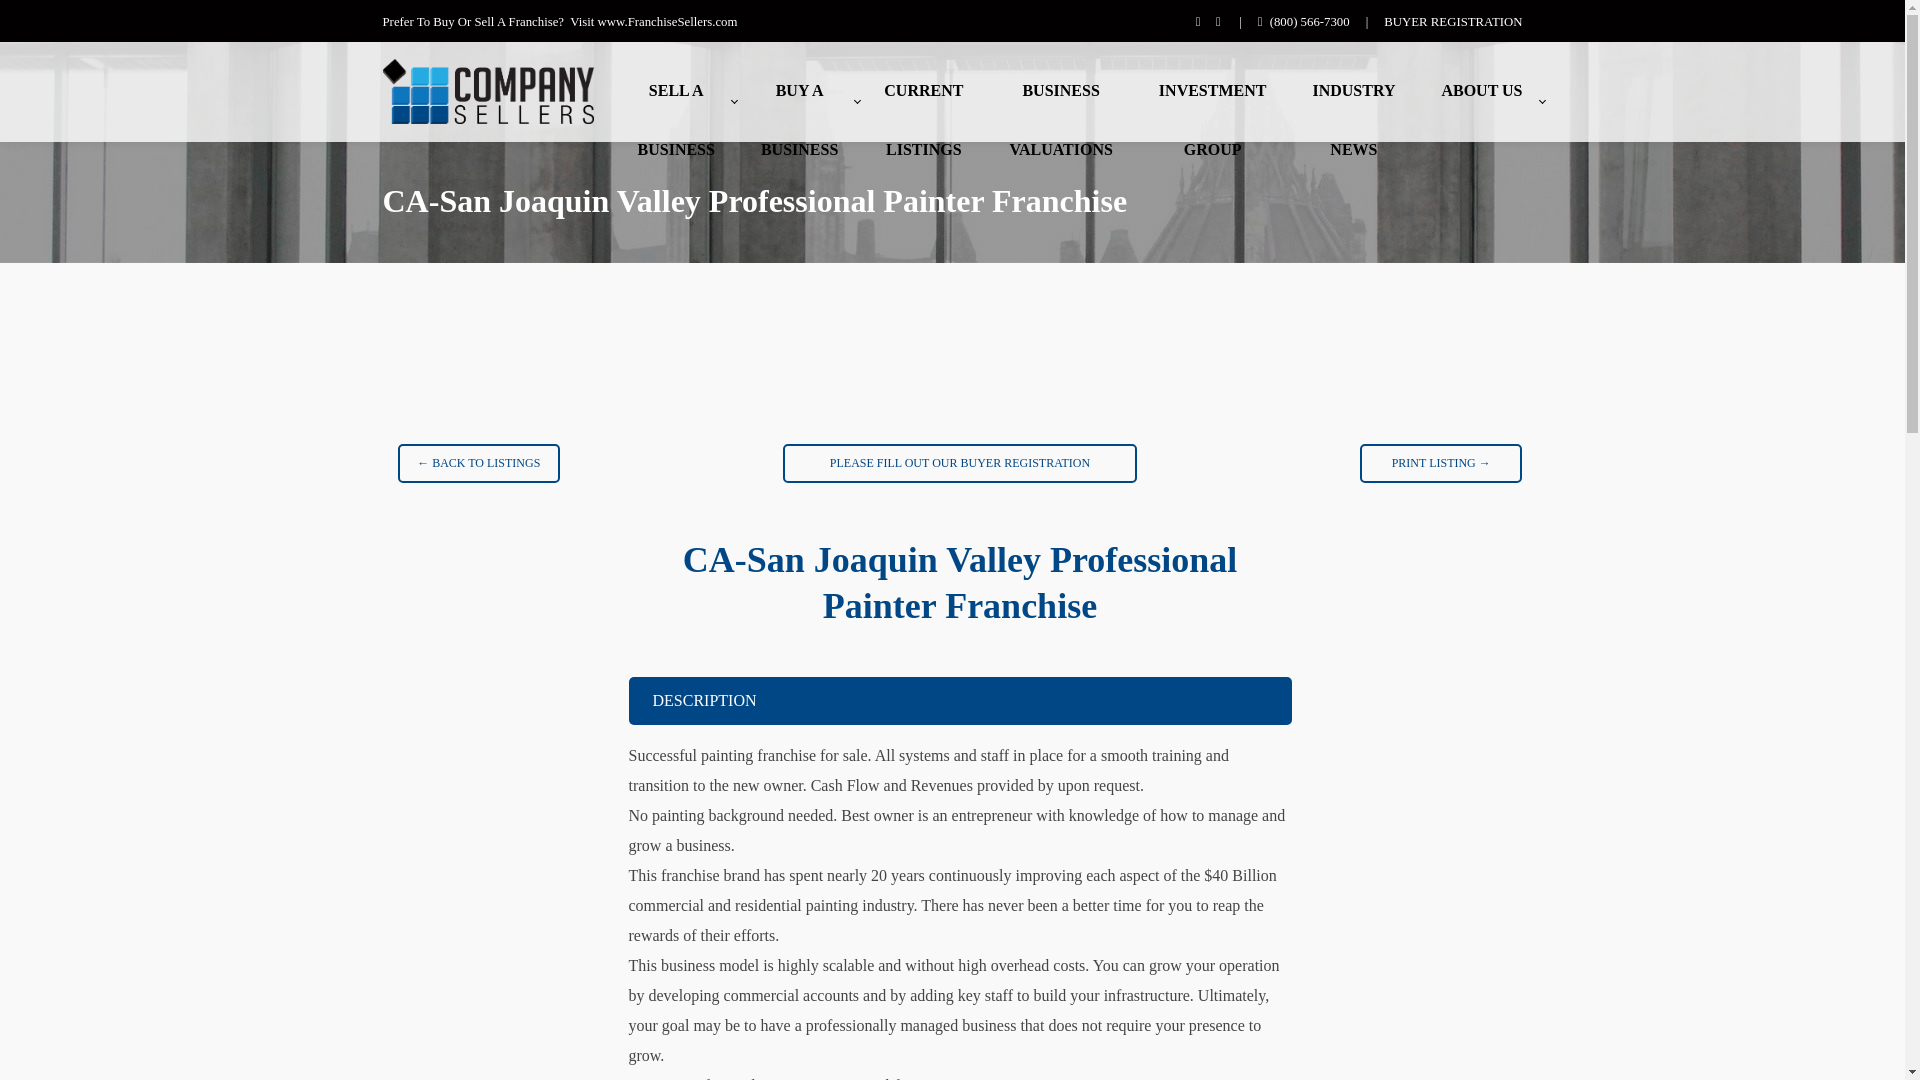 This screenshot has height=1080, width=1920. I want to click on www.FranchiseSellers.com, so click(1060, 92).